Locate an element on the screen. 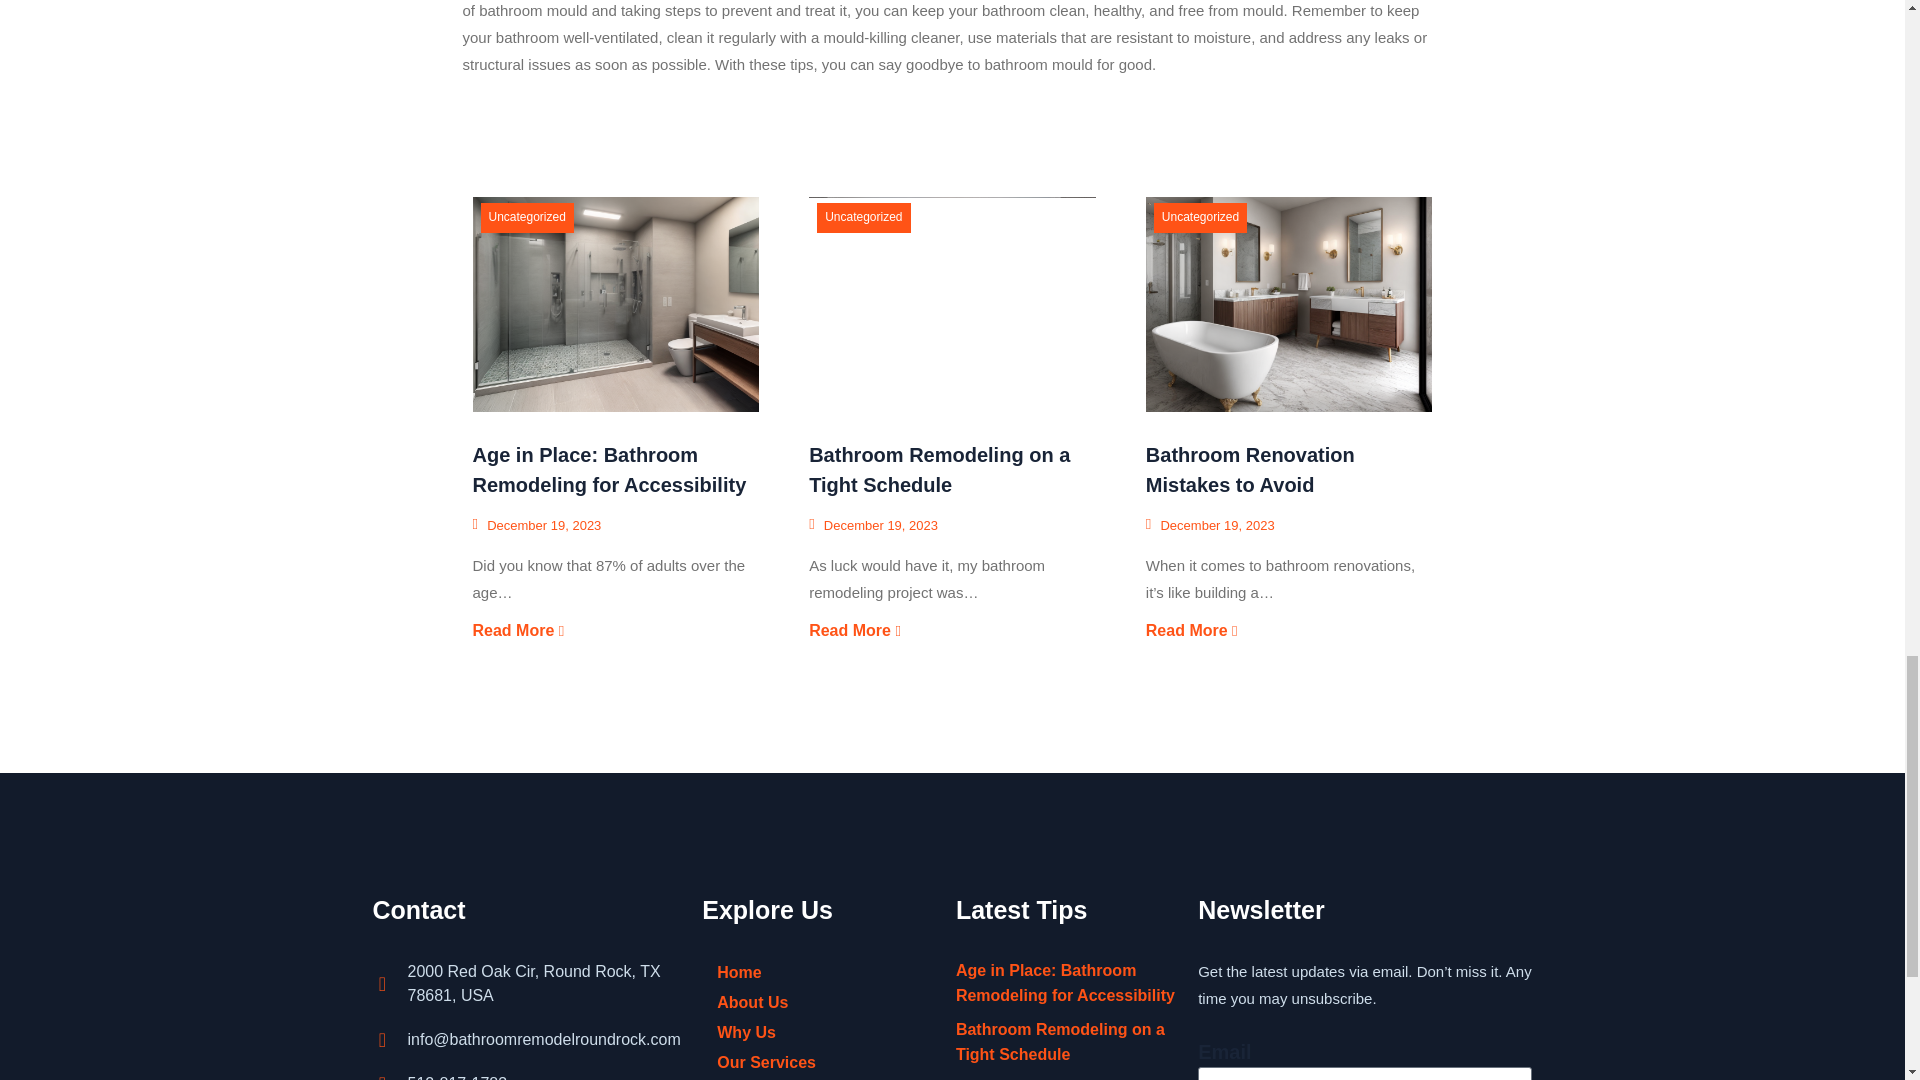 The image size is (1920, 1080). About Us is located at coordinates (819, 1003).